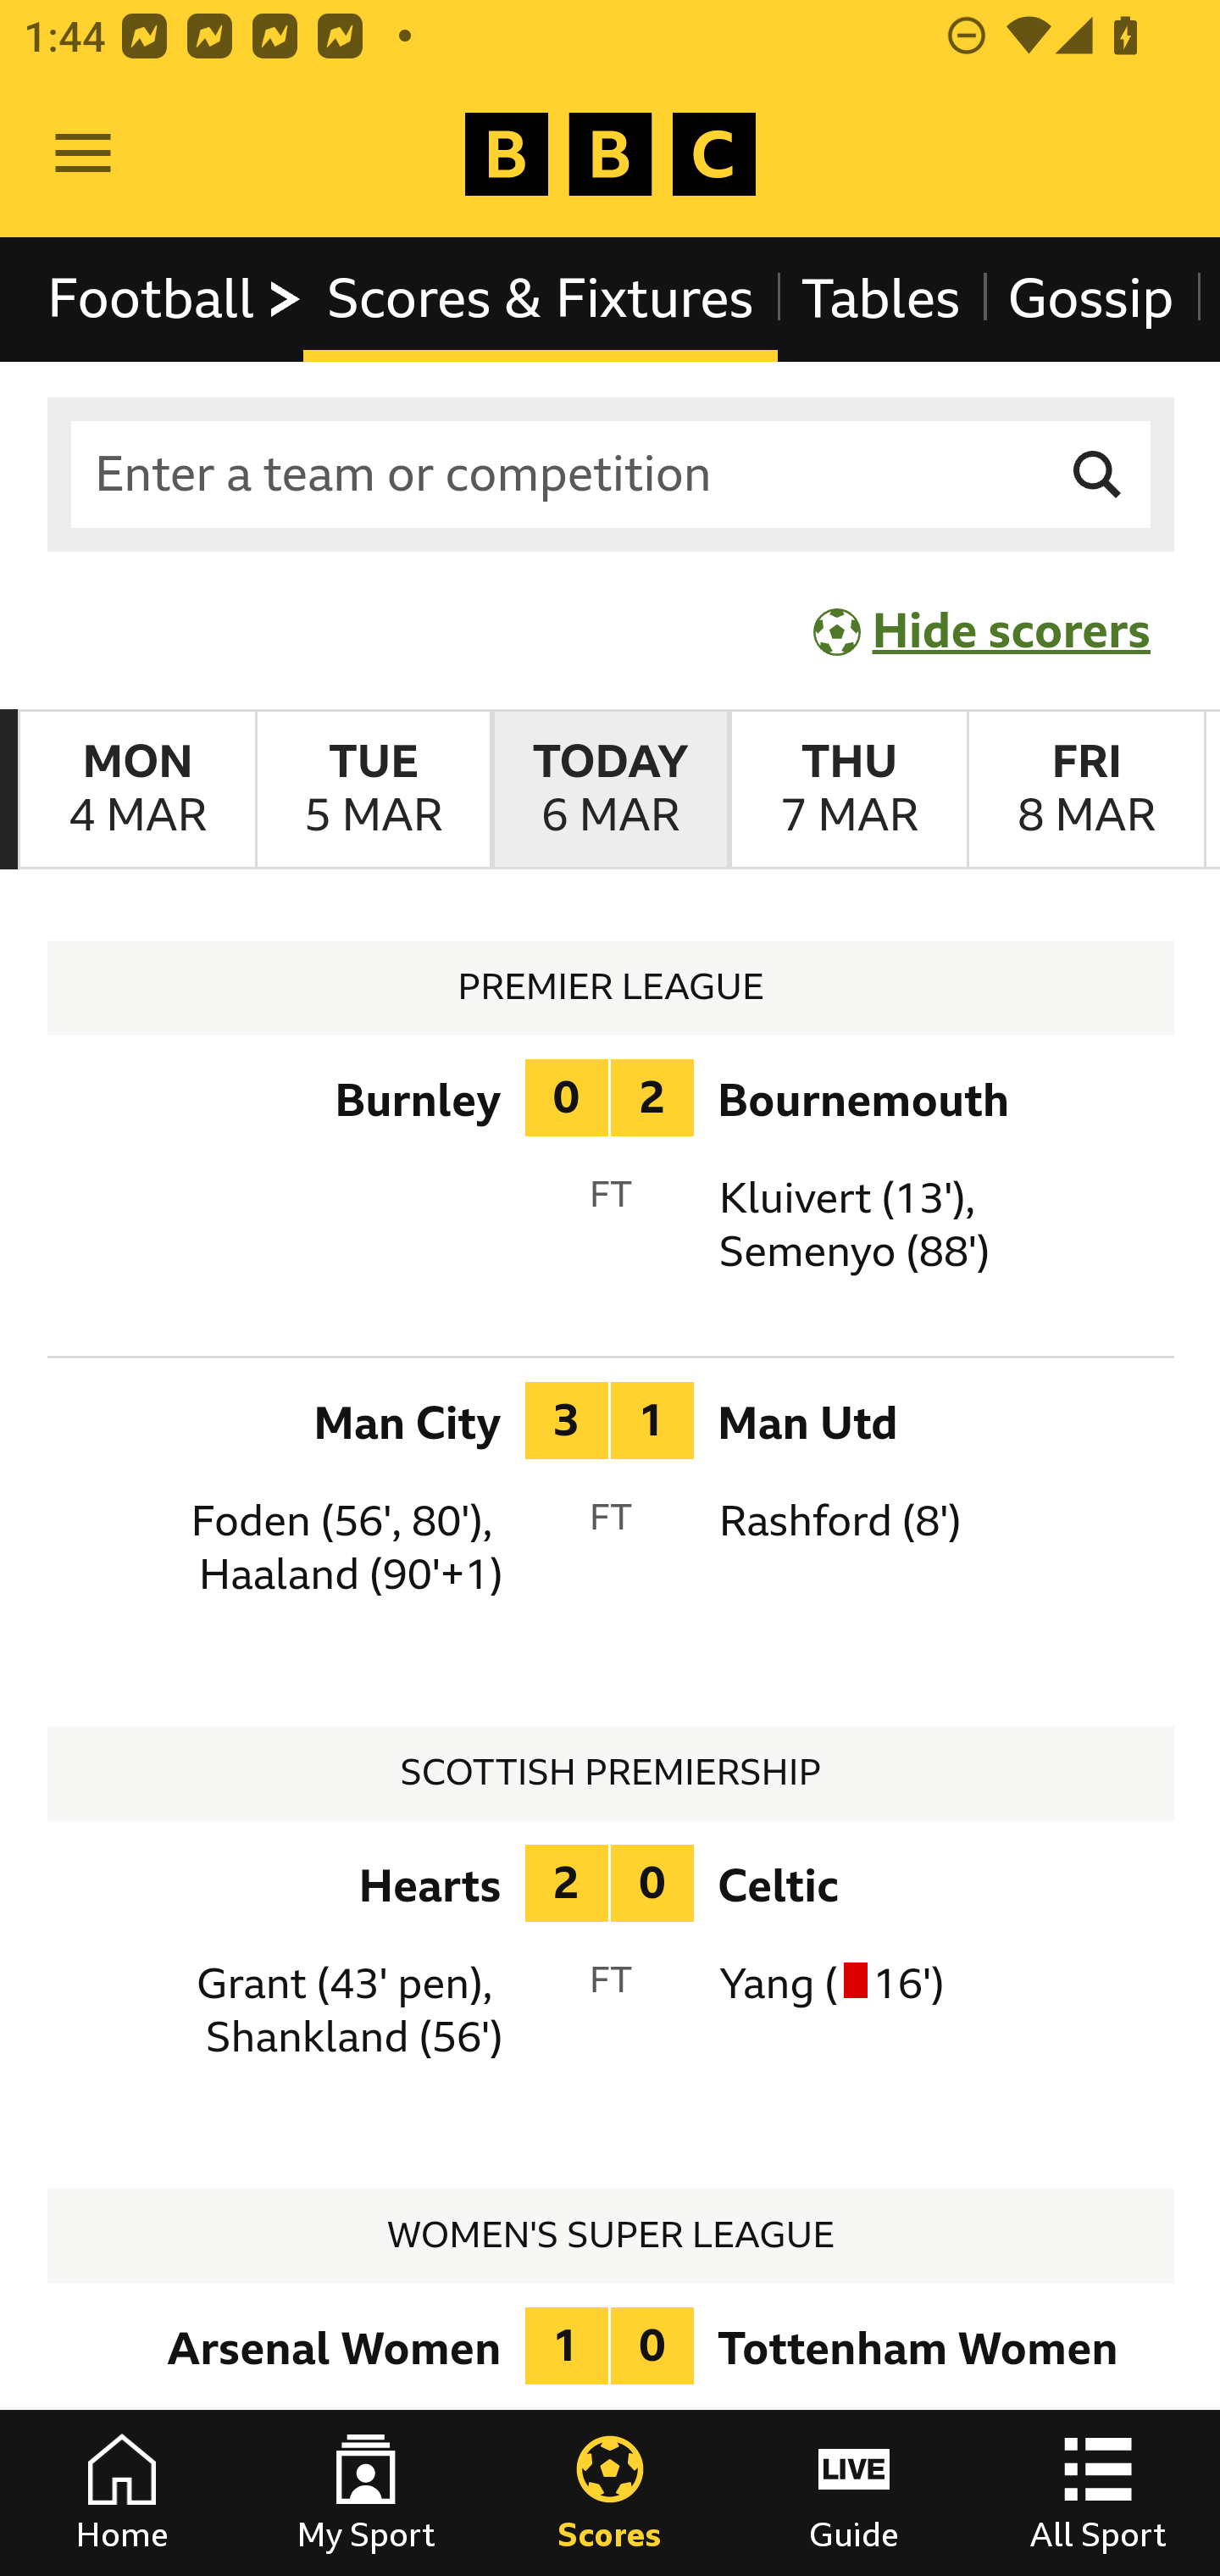 The width and height of the screenshot is (1220, 2576). What do you see at coordinates (1090, 298) in the screenshot?
I see `Gossip` at bounding box center [1090, 298].